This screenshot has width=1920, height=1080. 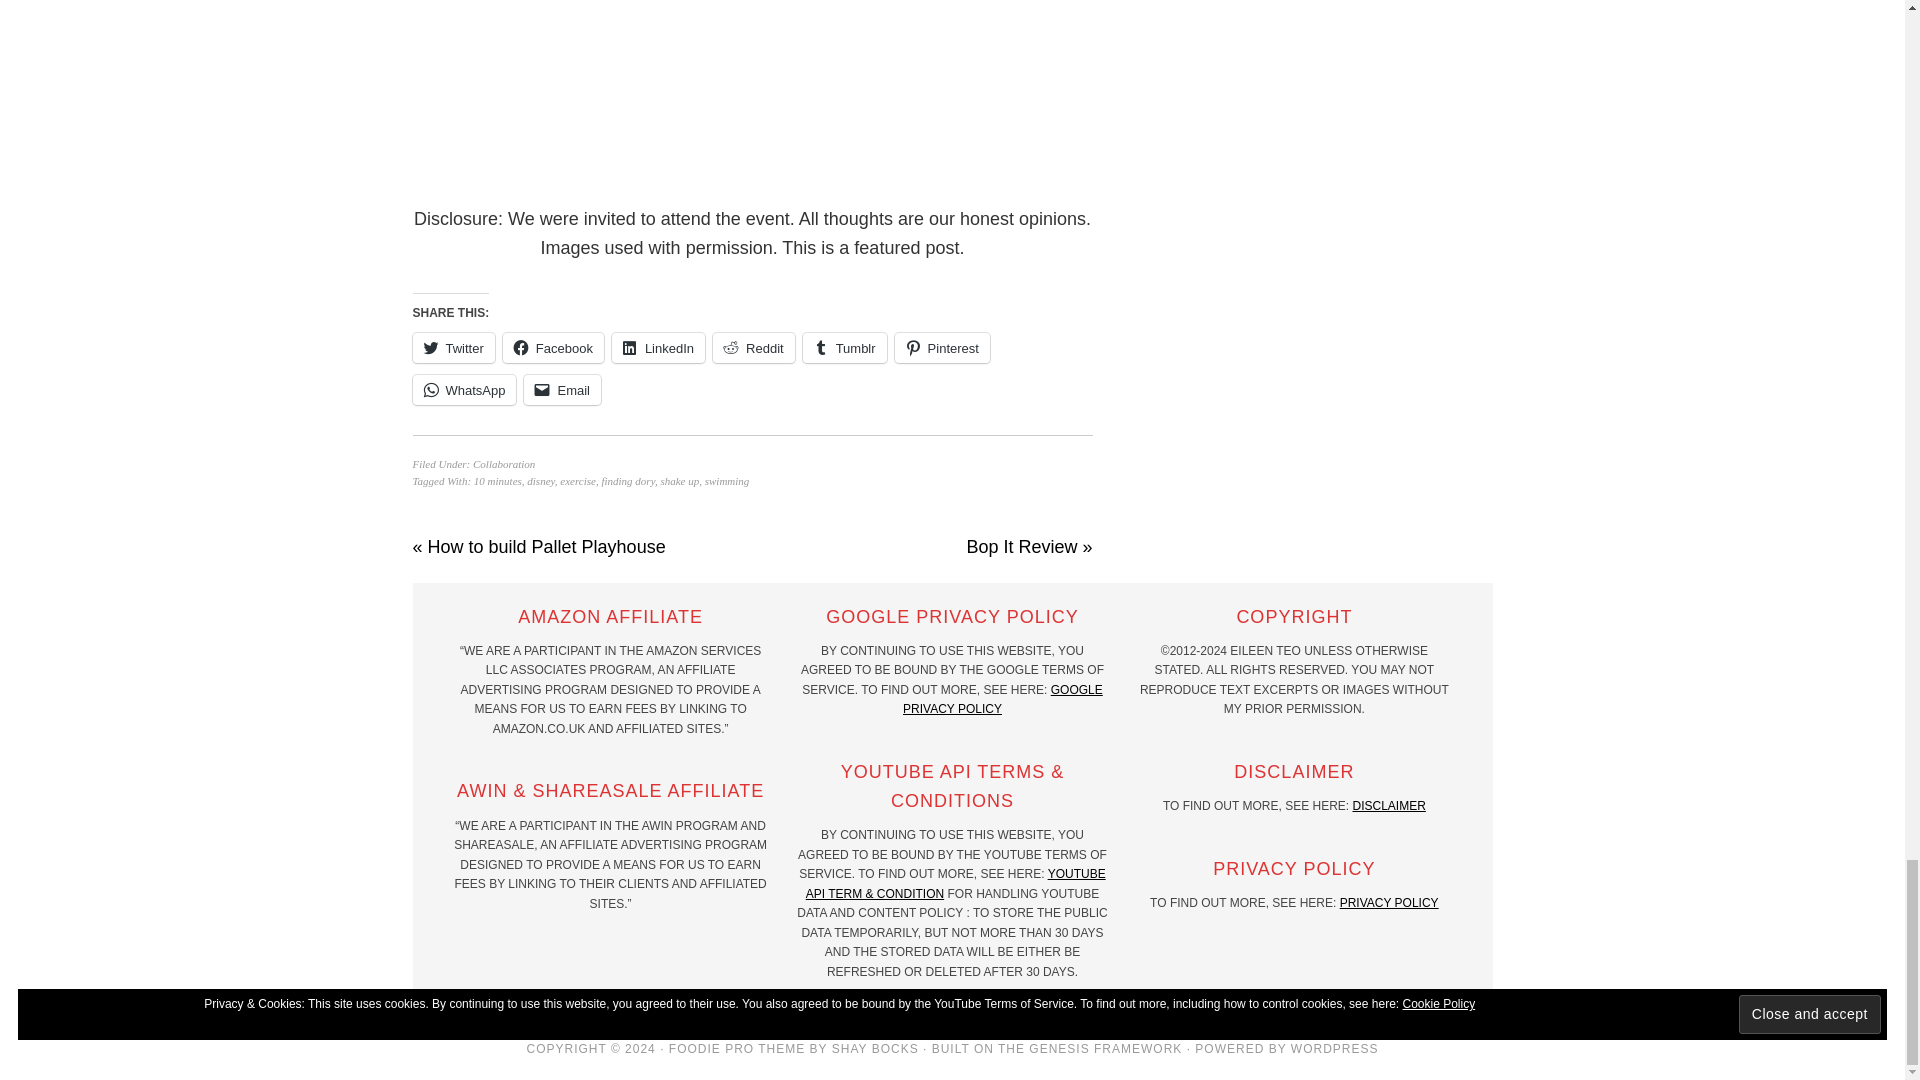 What do you see at coordinates (844, 347) in the screenshot?
I see `Click to share on Tumblr` at bounding box center [844, 347].